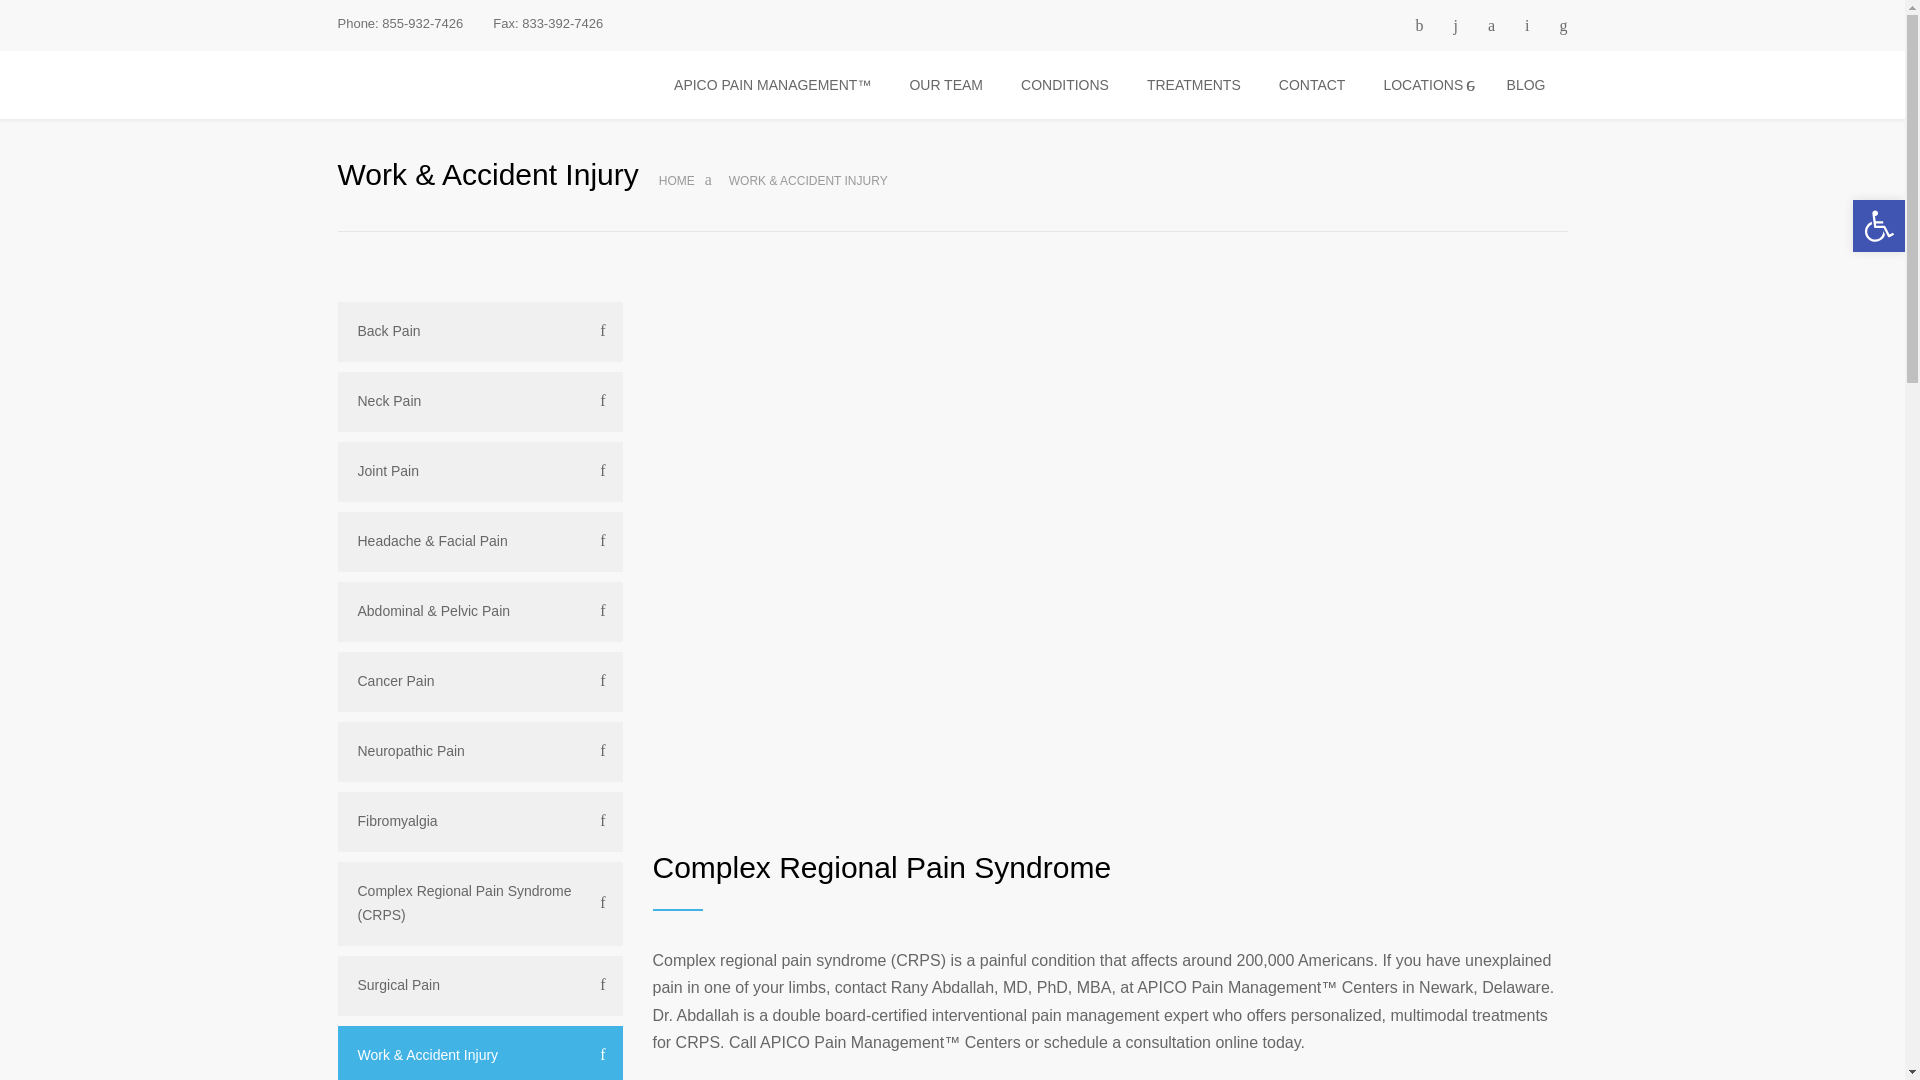 Image resolution: width=1920 pixels, height=1080 pixels. I want to click on Home, so click(676, 180).